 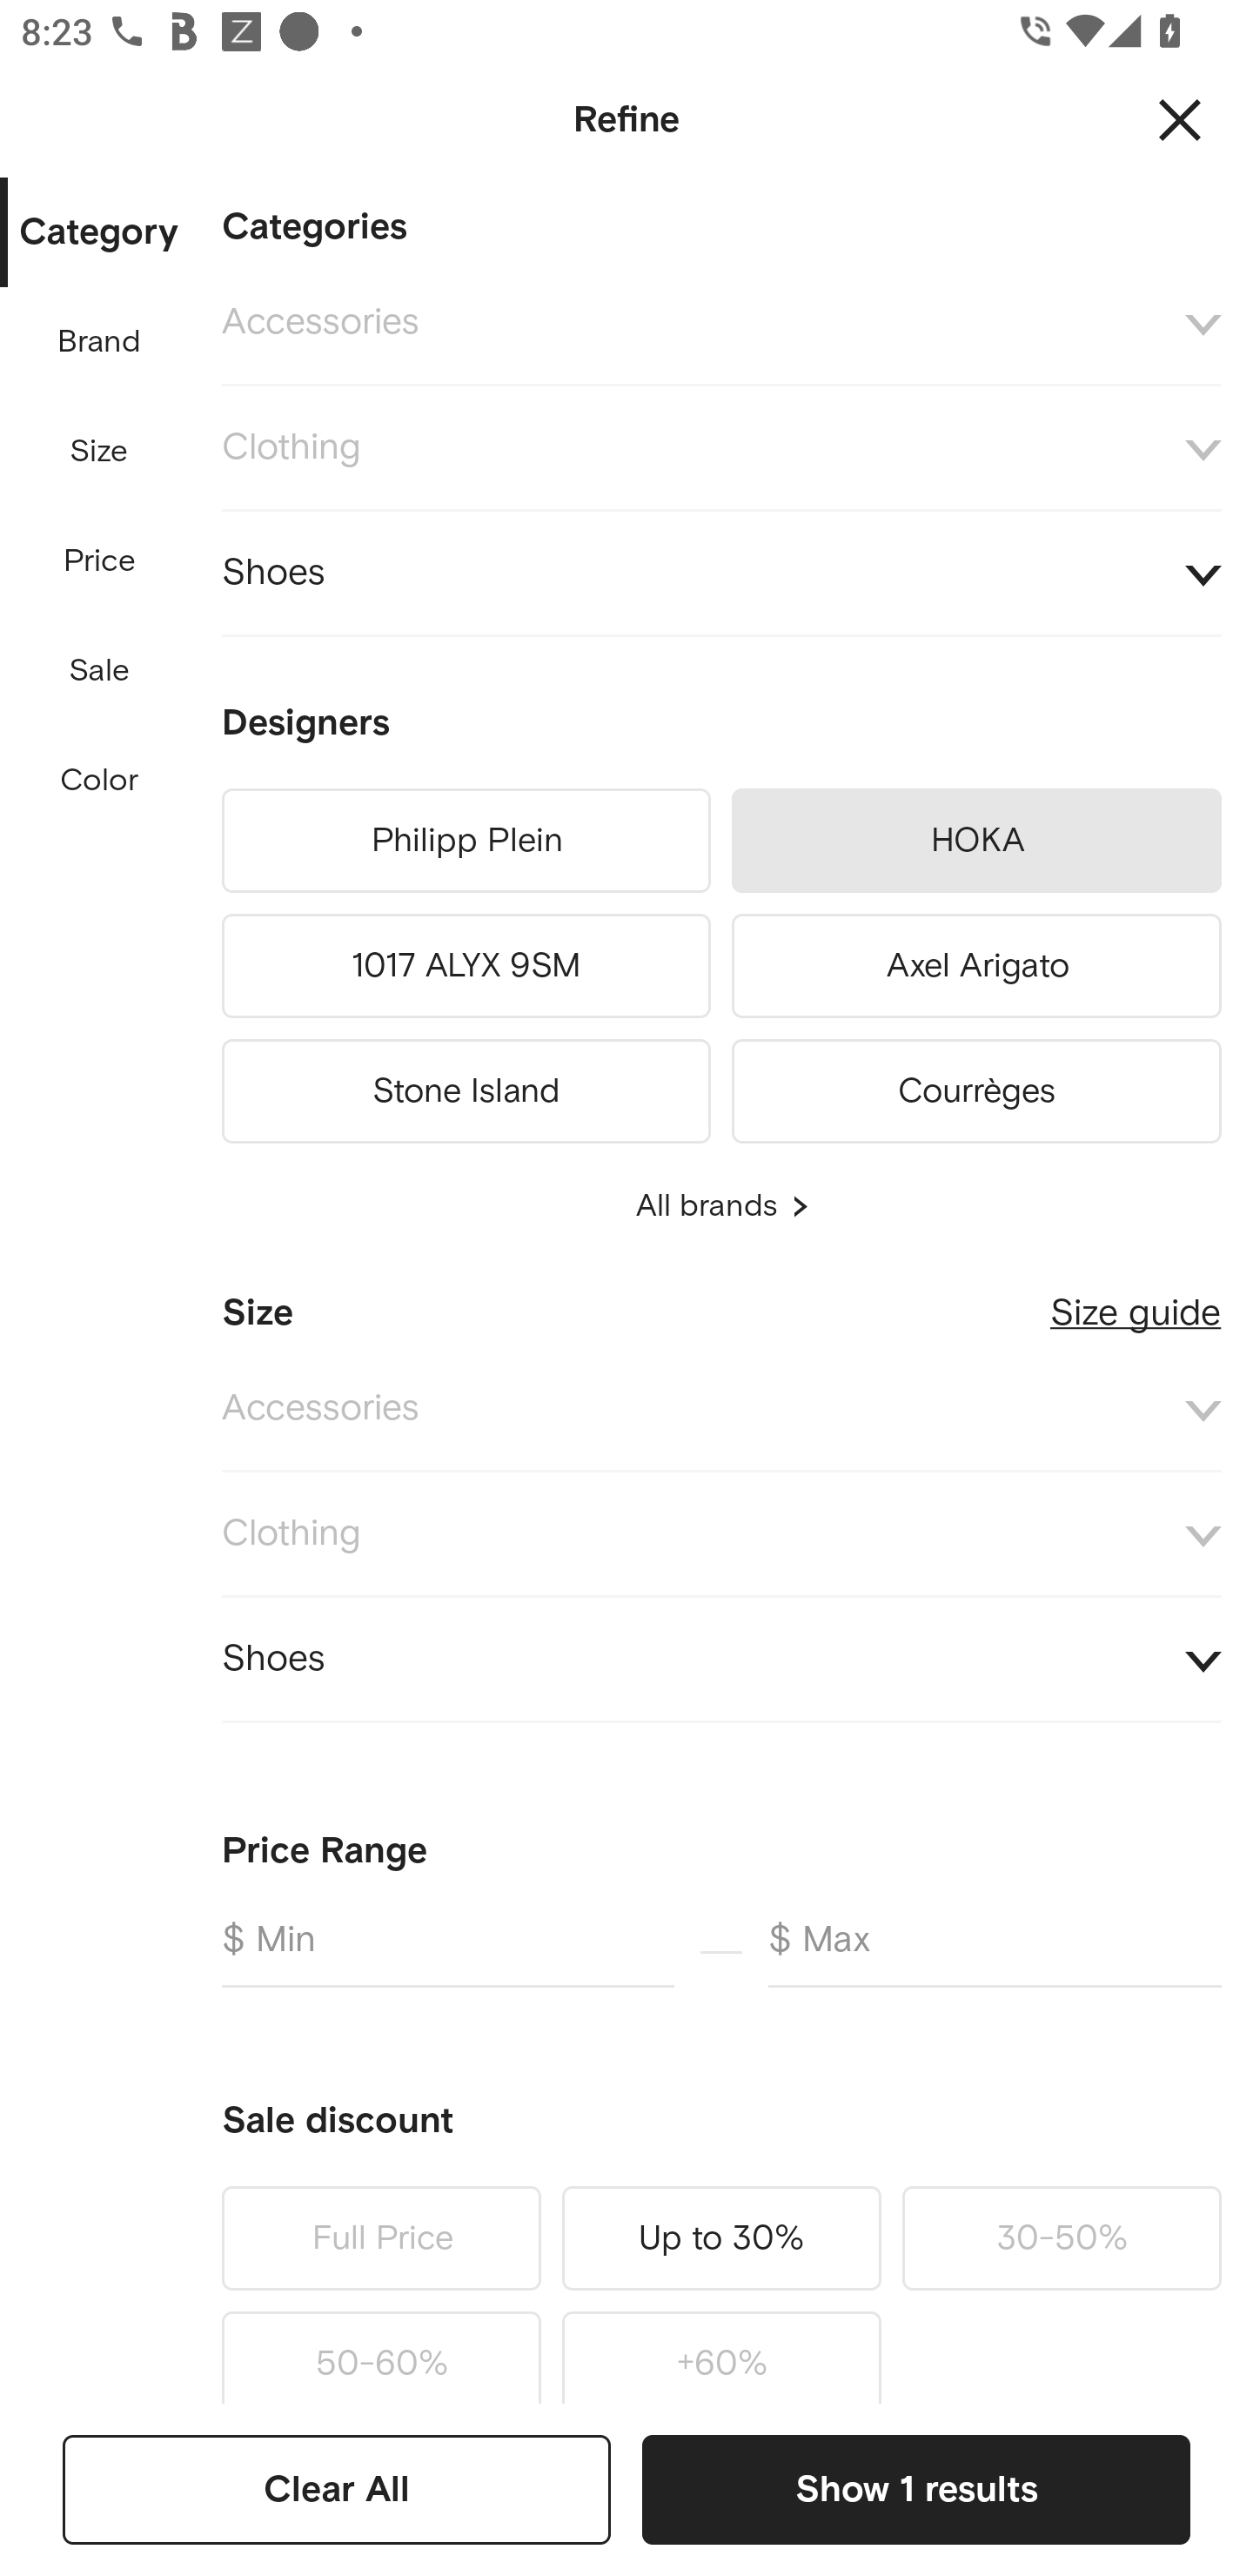 What do you see at coordinates (466, 841) in the screenshot?
I see `Philipp Plein` at bounding box center [466, 841].